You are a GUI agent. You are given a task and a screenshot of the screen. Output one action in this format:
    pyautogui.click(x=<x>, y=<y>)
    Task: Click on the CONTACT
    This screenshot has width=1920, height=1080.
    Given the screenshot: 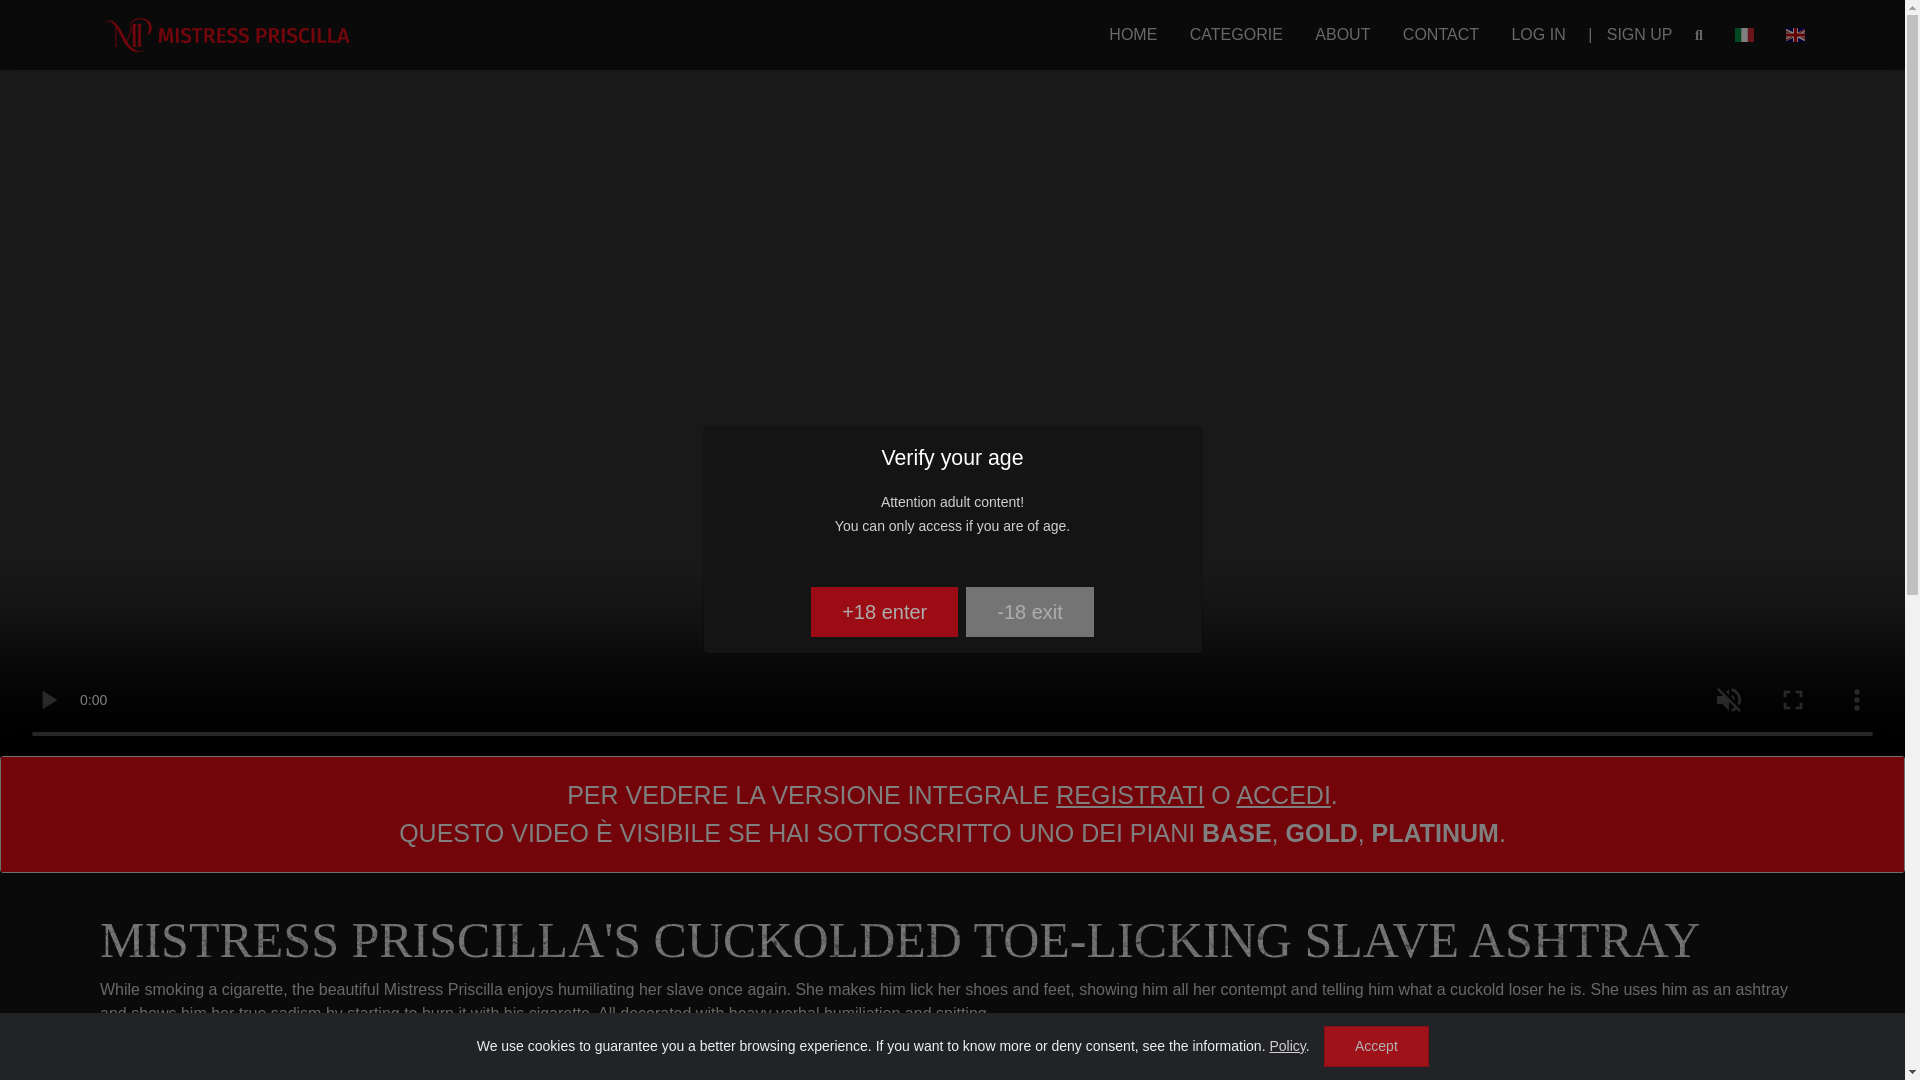 What is the action you would take?
    pyautogui.click(x=1436, y=34)
    